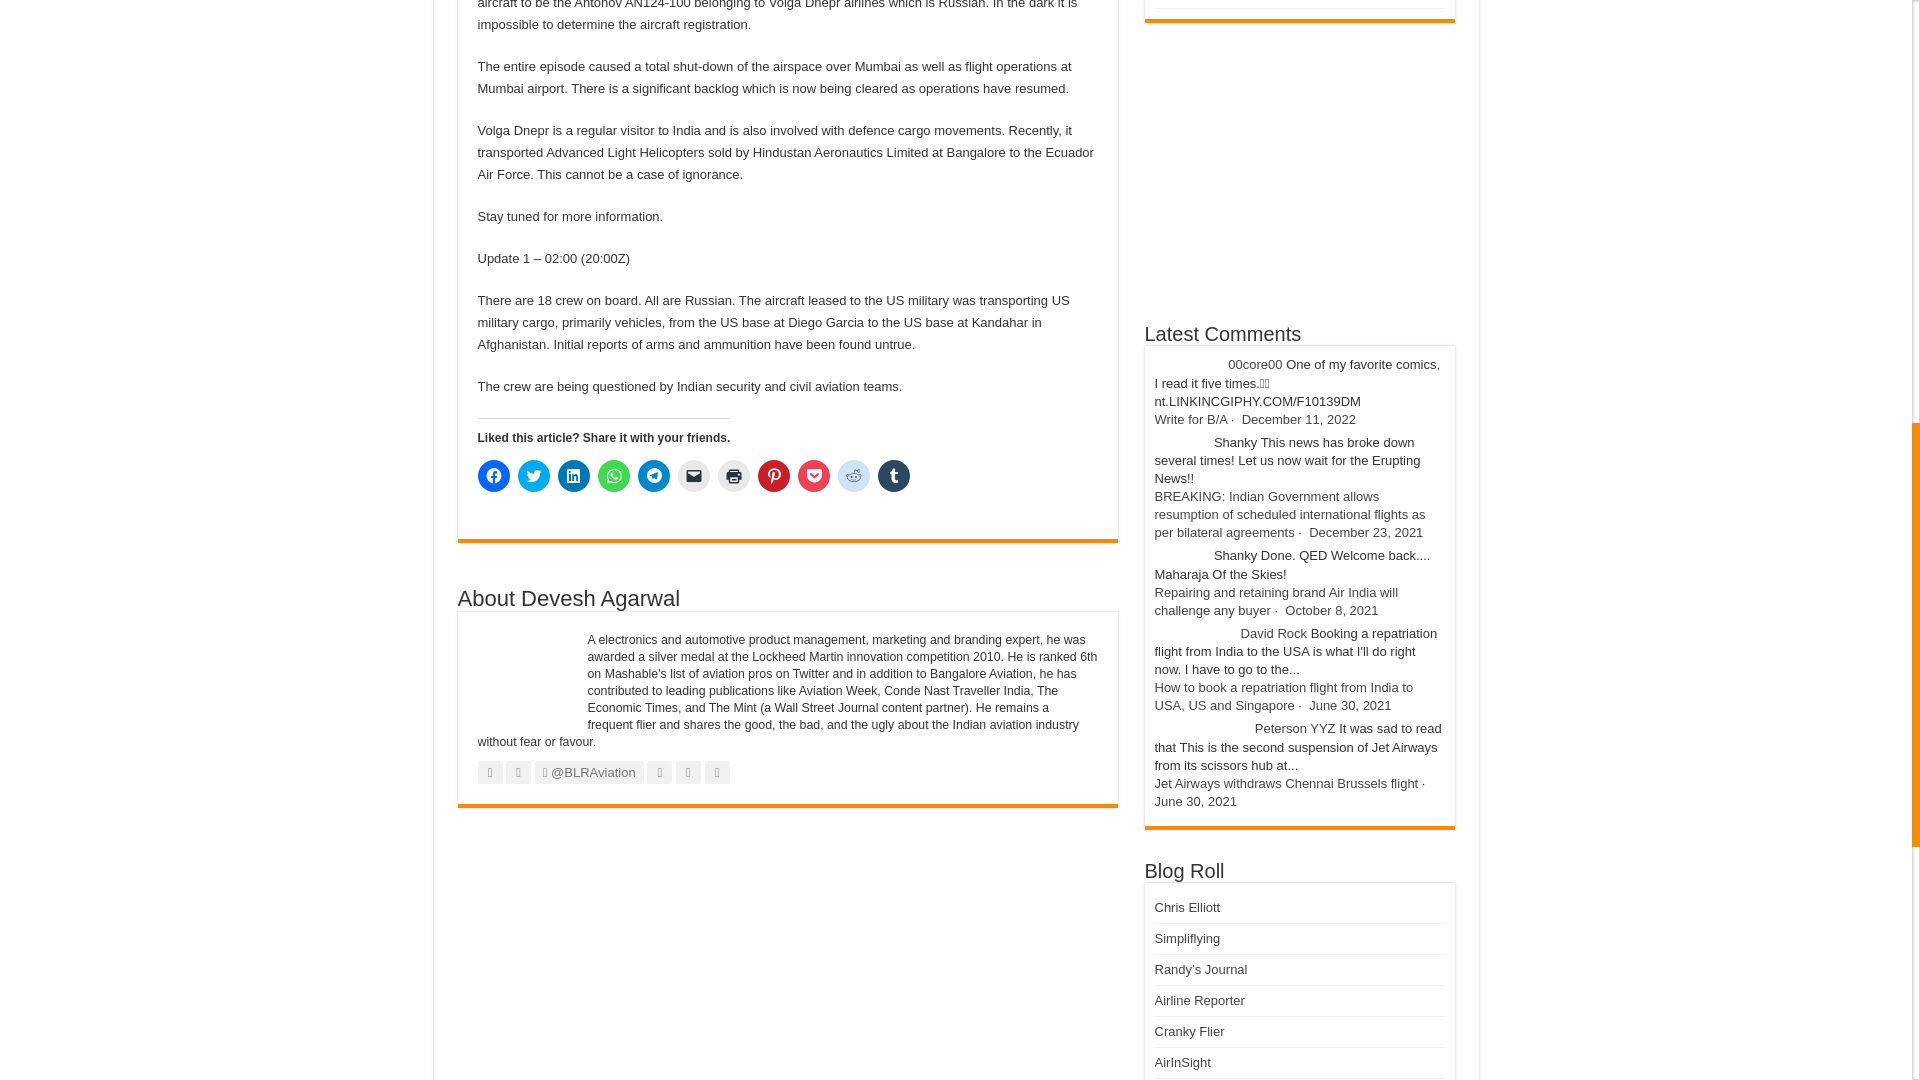 The height and width of the screenshot is (1080, 1920). What do you see at coordinates (613, 476) in the screenshot?
I see `Click to share on WhatsApp` at bounding box center [613, 476].